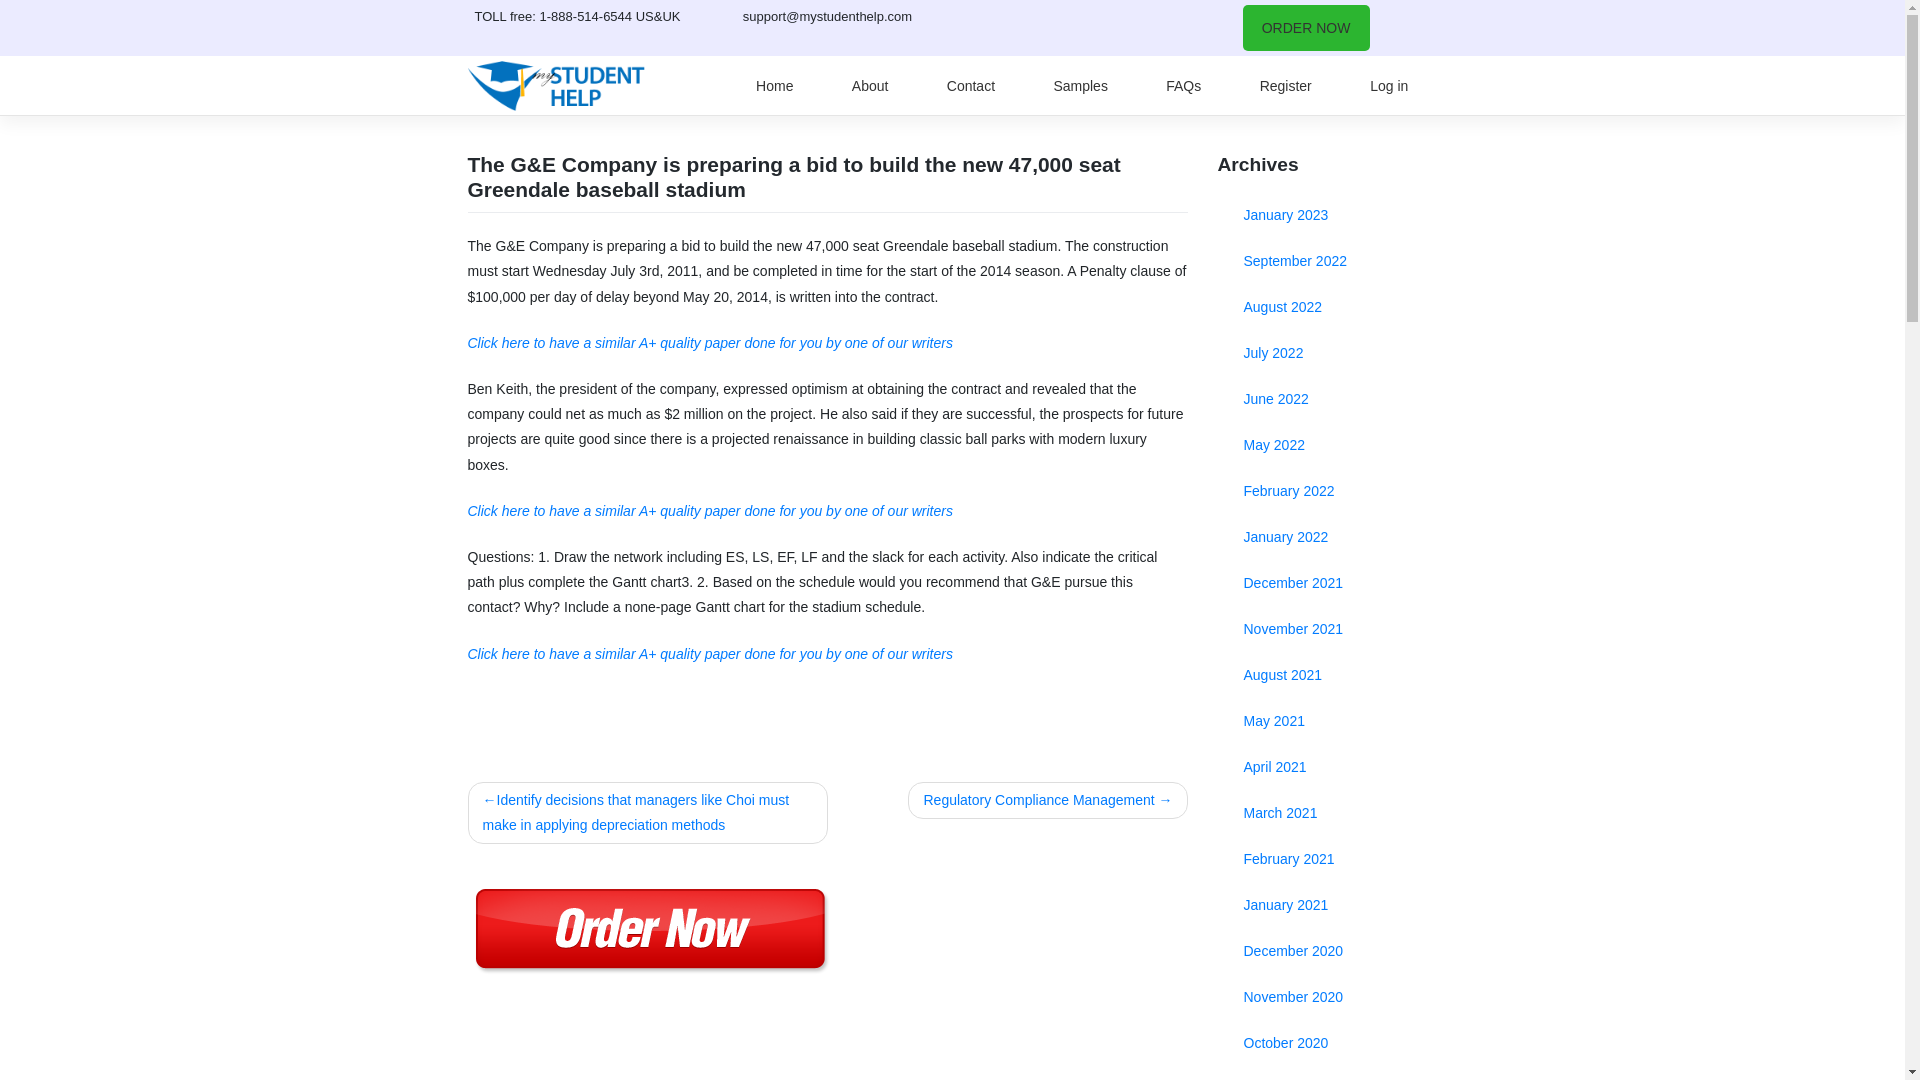  I want to click on November 2021, so click(1328, 628).